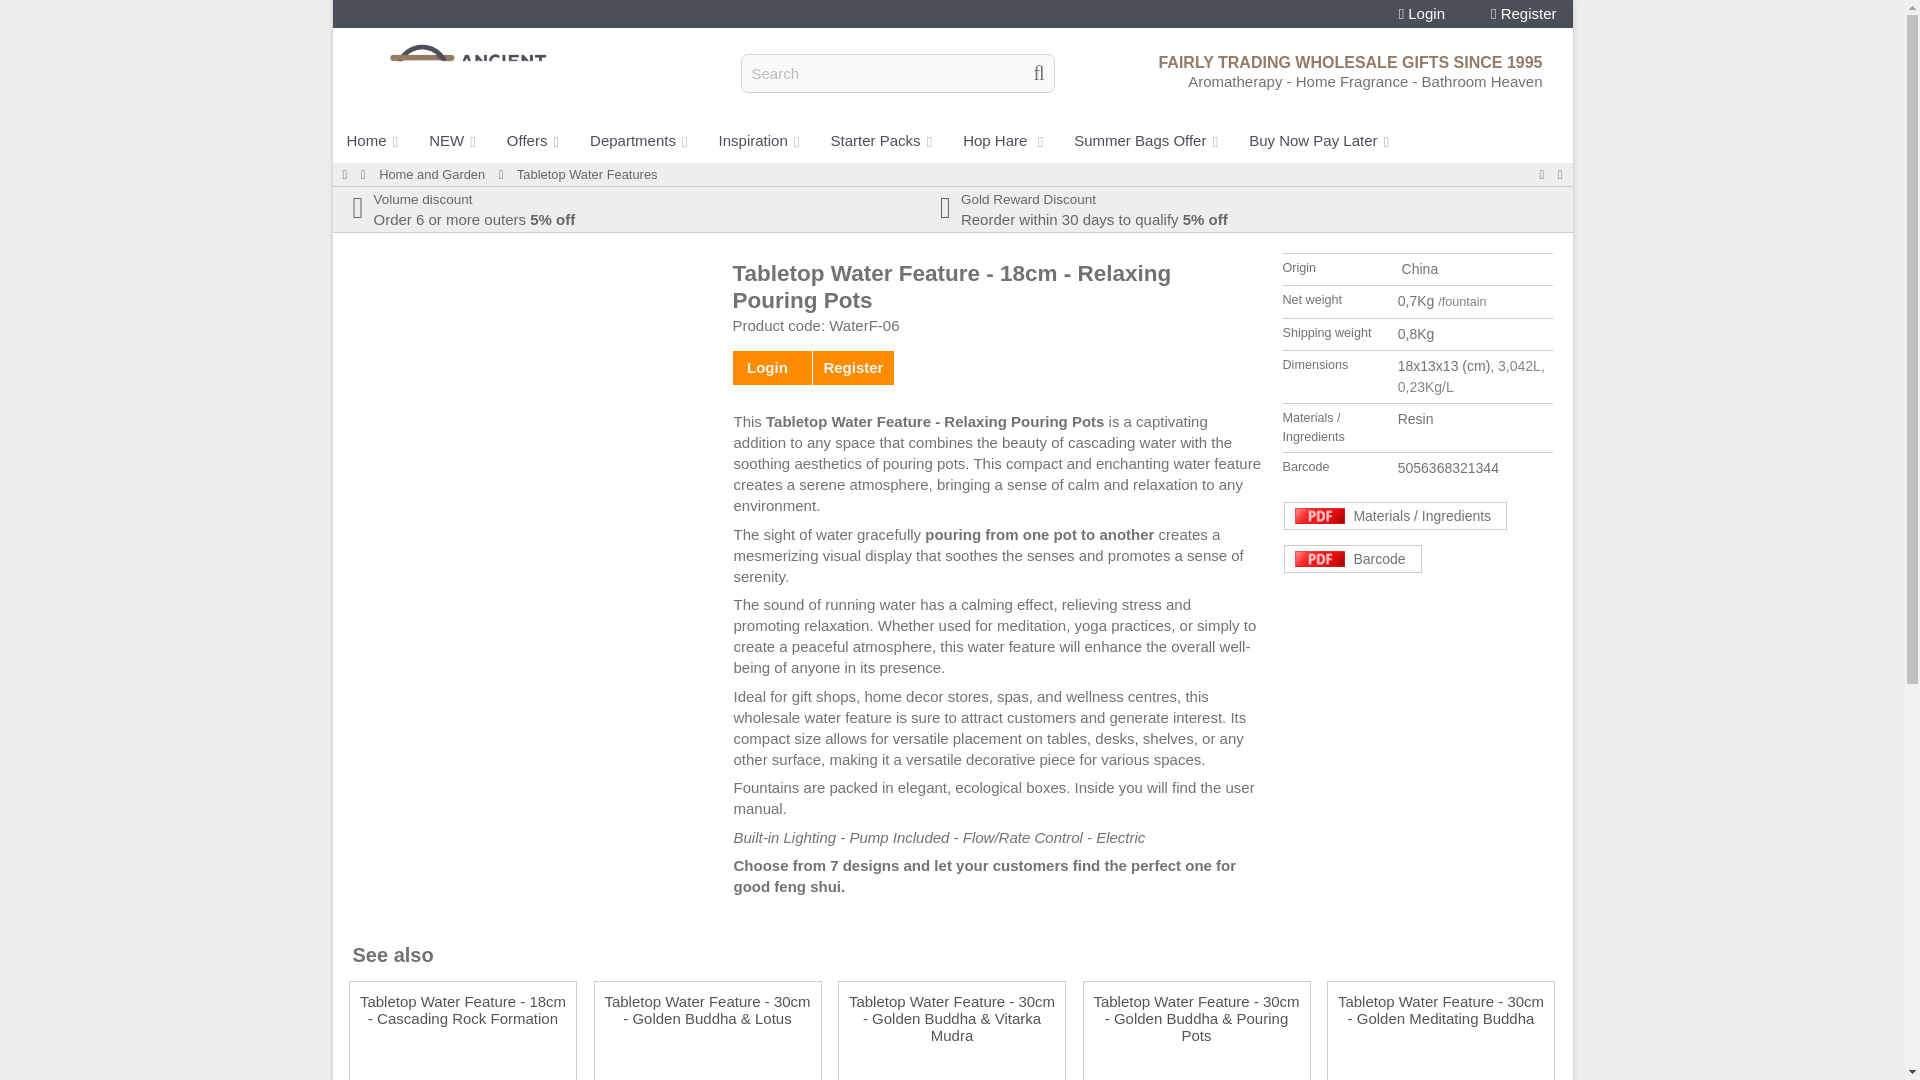 Image resolution: width=1920 pixels, height=1080 pixels. What do you see at coordinates (454, 140) in the screenshot?
I see `NEW` at bounding box center [454, 140].